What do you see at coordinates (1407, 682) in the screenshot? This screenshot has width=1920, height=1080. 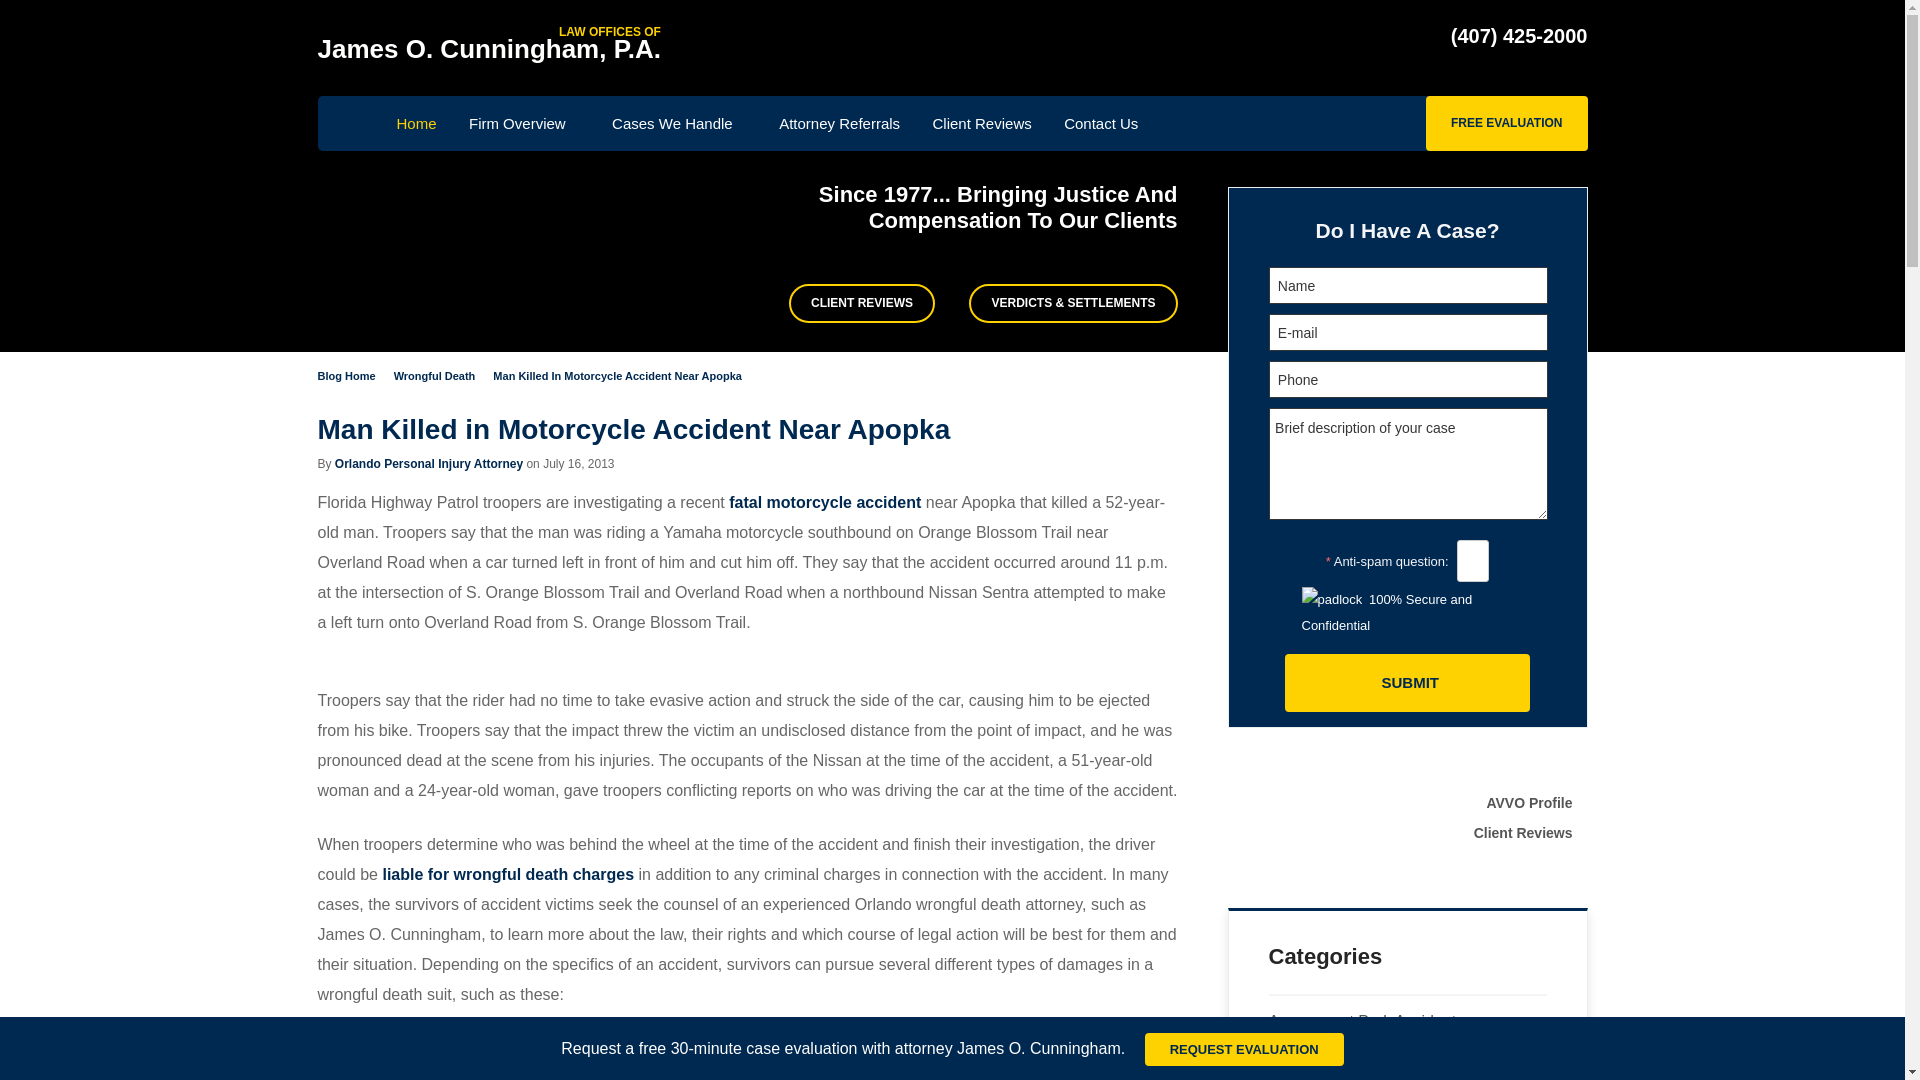 I see `Attorney Referrals` at bounding box center [1407, 682].